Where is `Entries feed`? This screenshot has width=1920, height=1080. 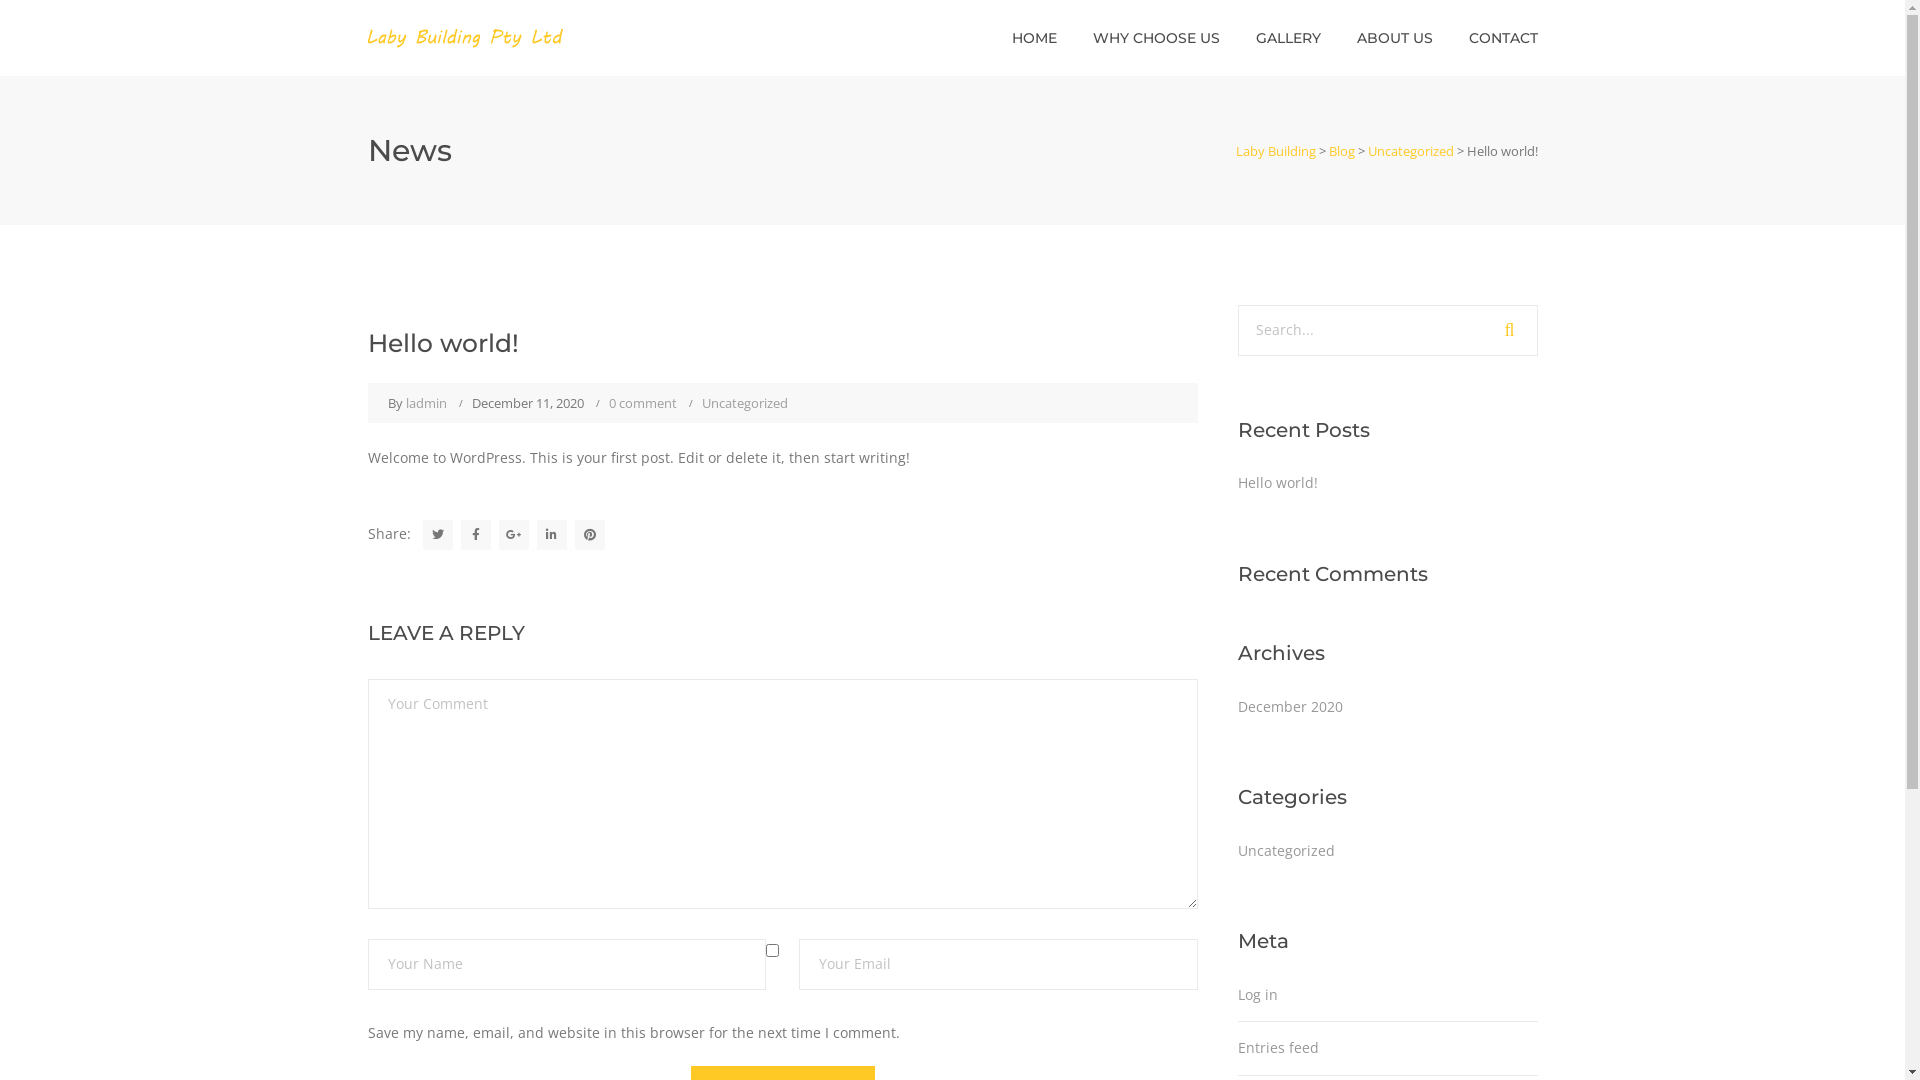 Entries feed is located at coordinates (1278, 1048).